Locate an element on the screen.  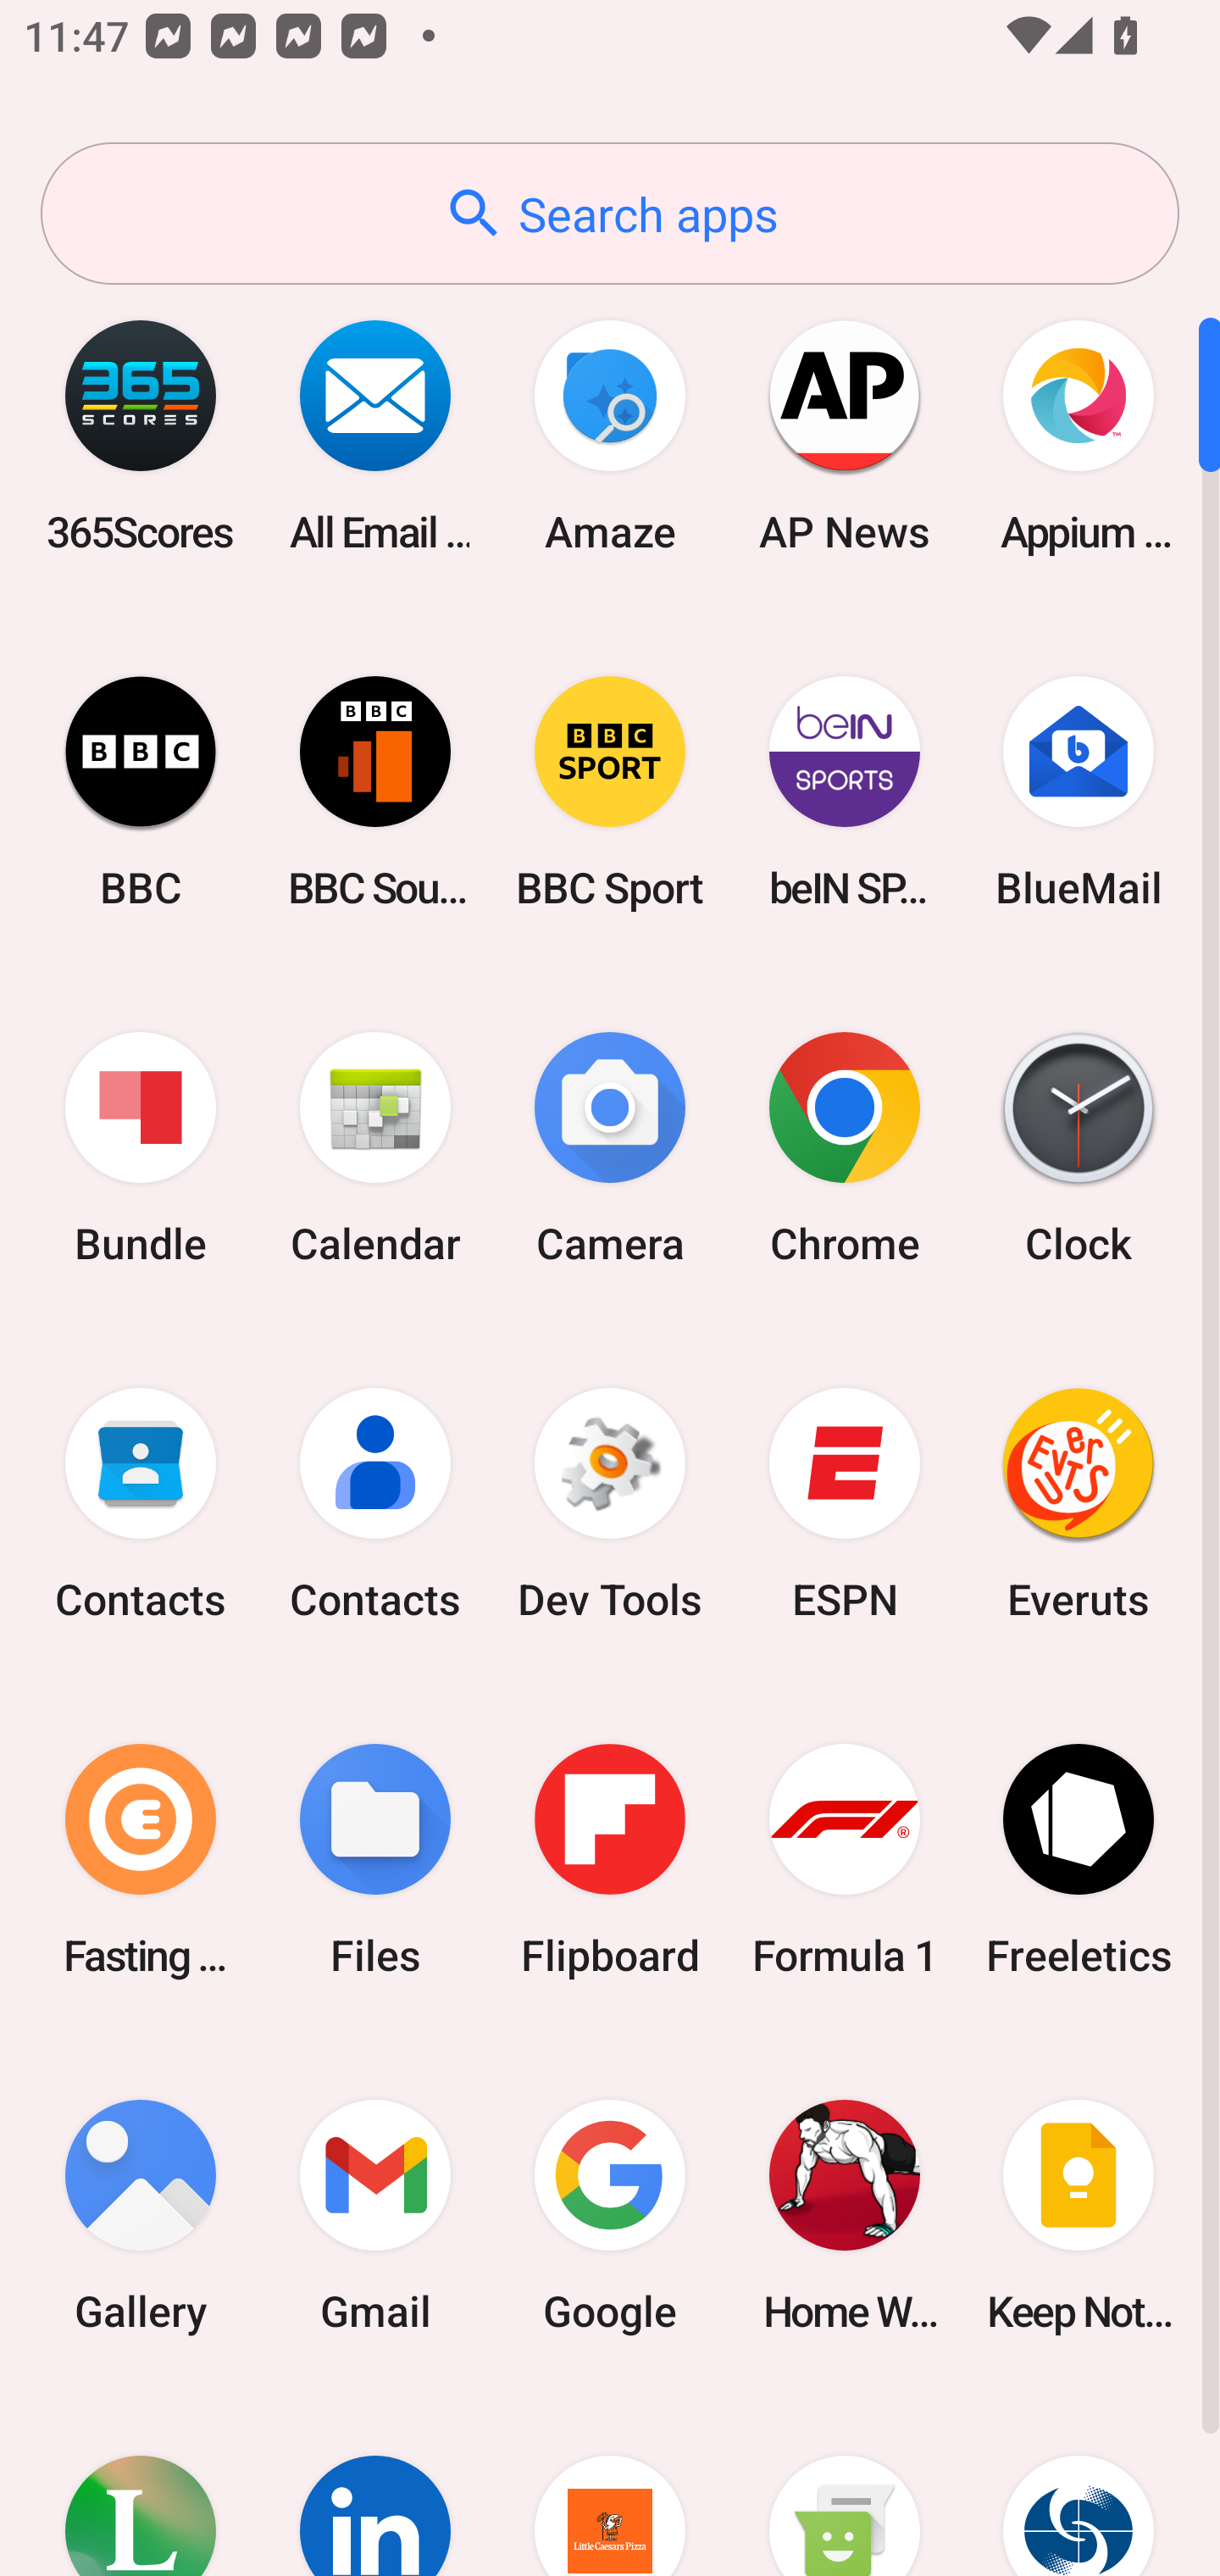
Camera is located at coordinates (610, 1149).